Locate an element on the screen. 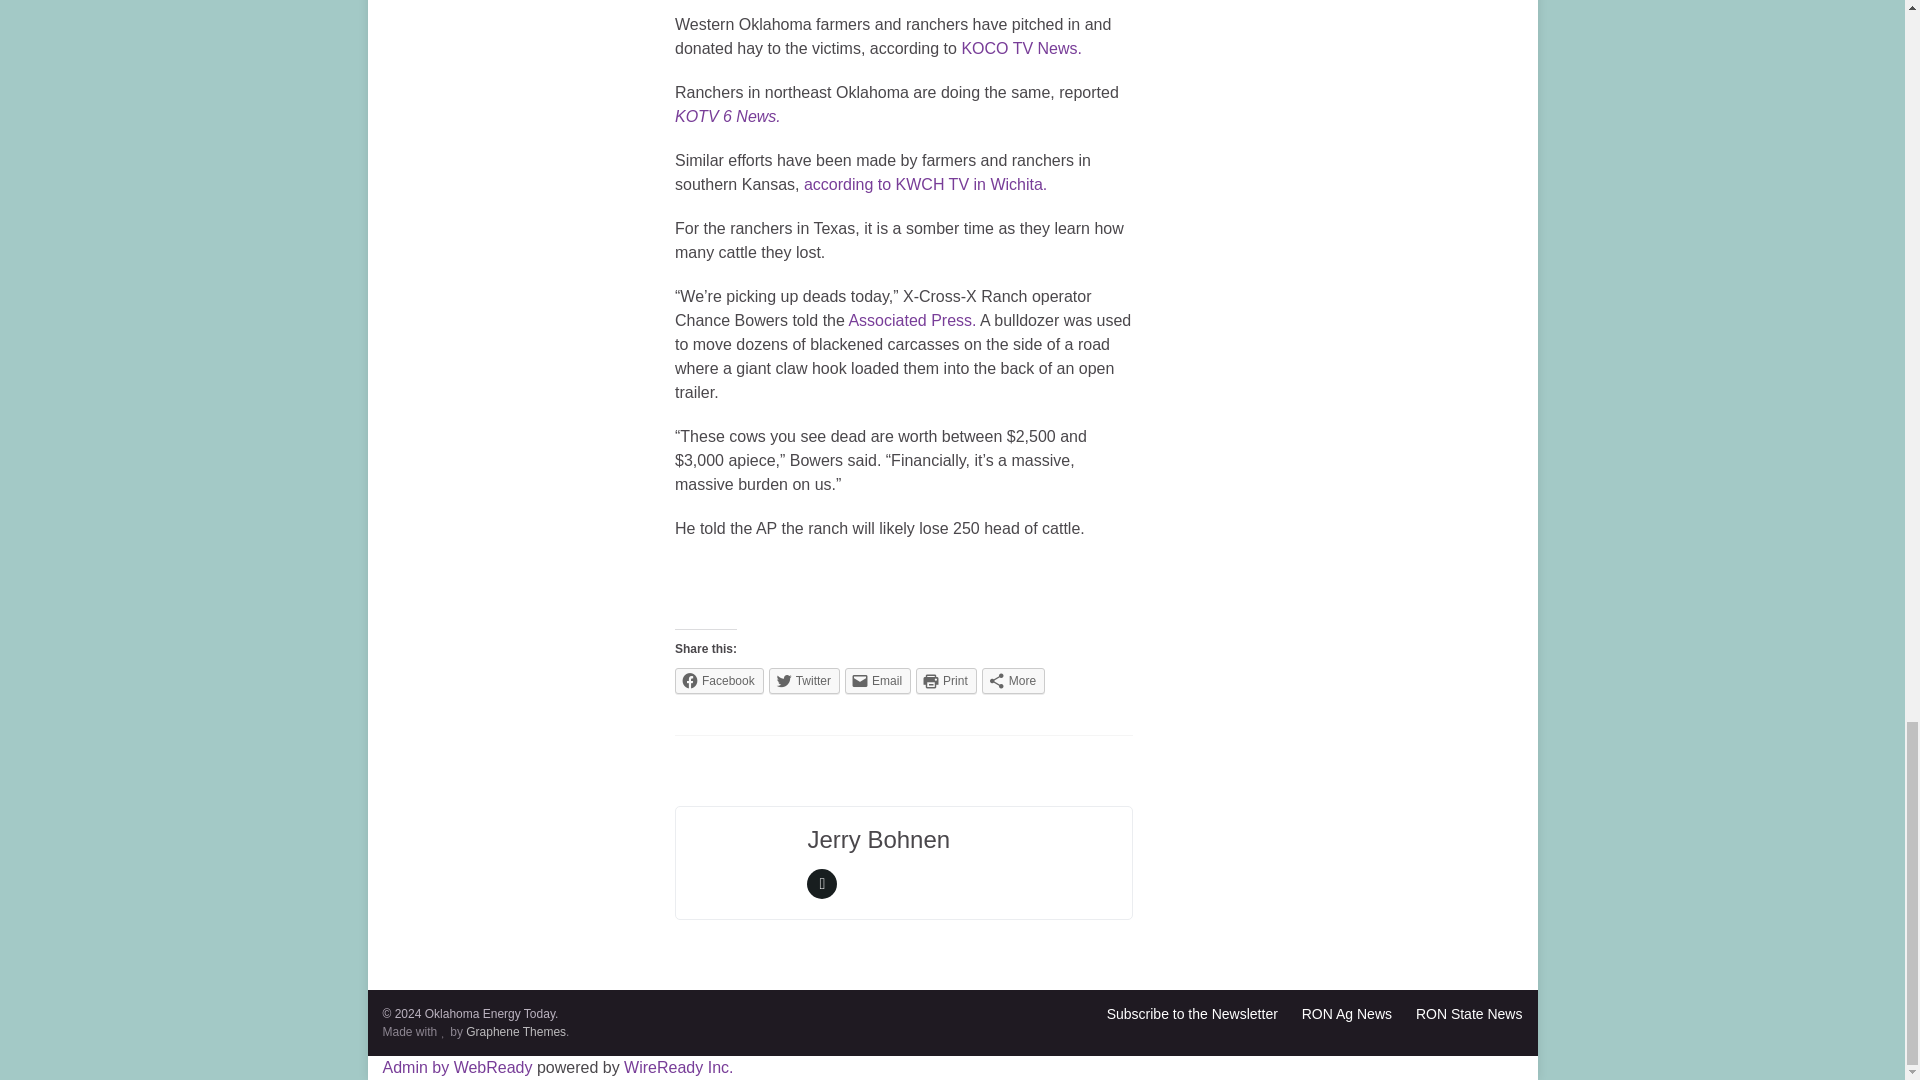 Image resolution: width=1920 pixels, height=1080 pixels. RON Ag News is located at coordinates (1346, 1013).